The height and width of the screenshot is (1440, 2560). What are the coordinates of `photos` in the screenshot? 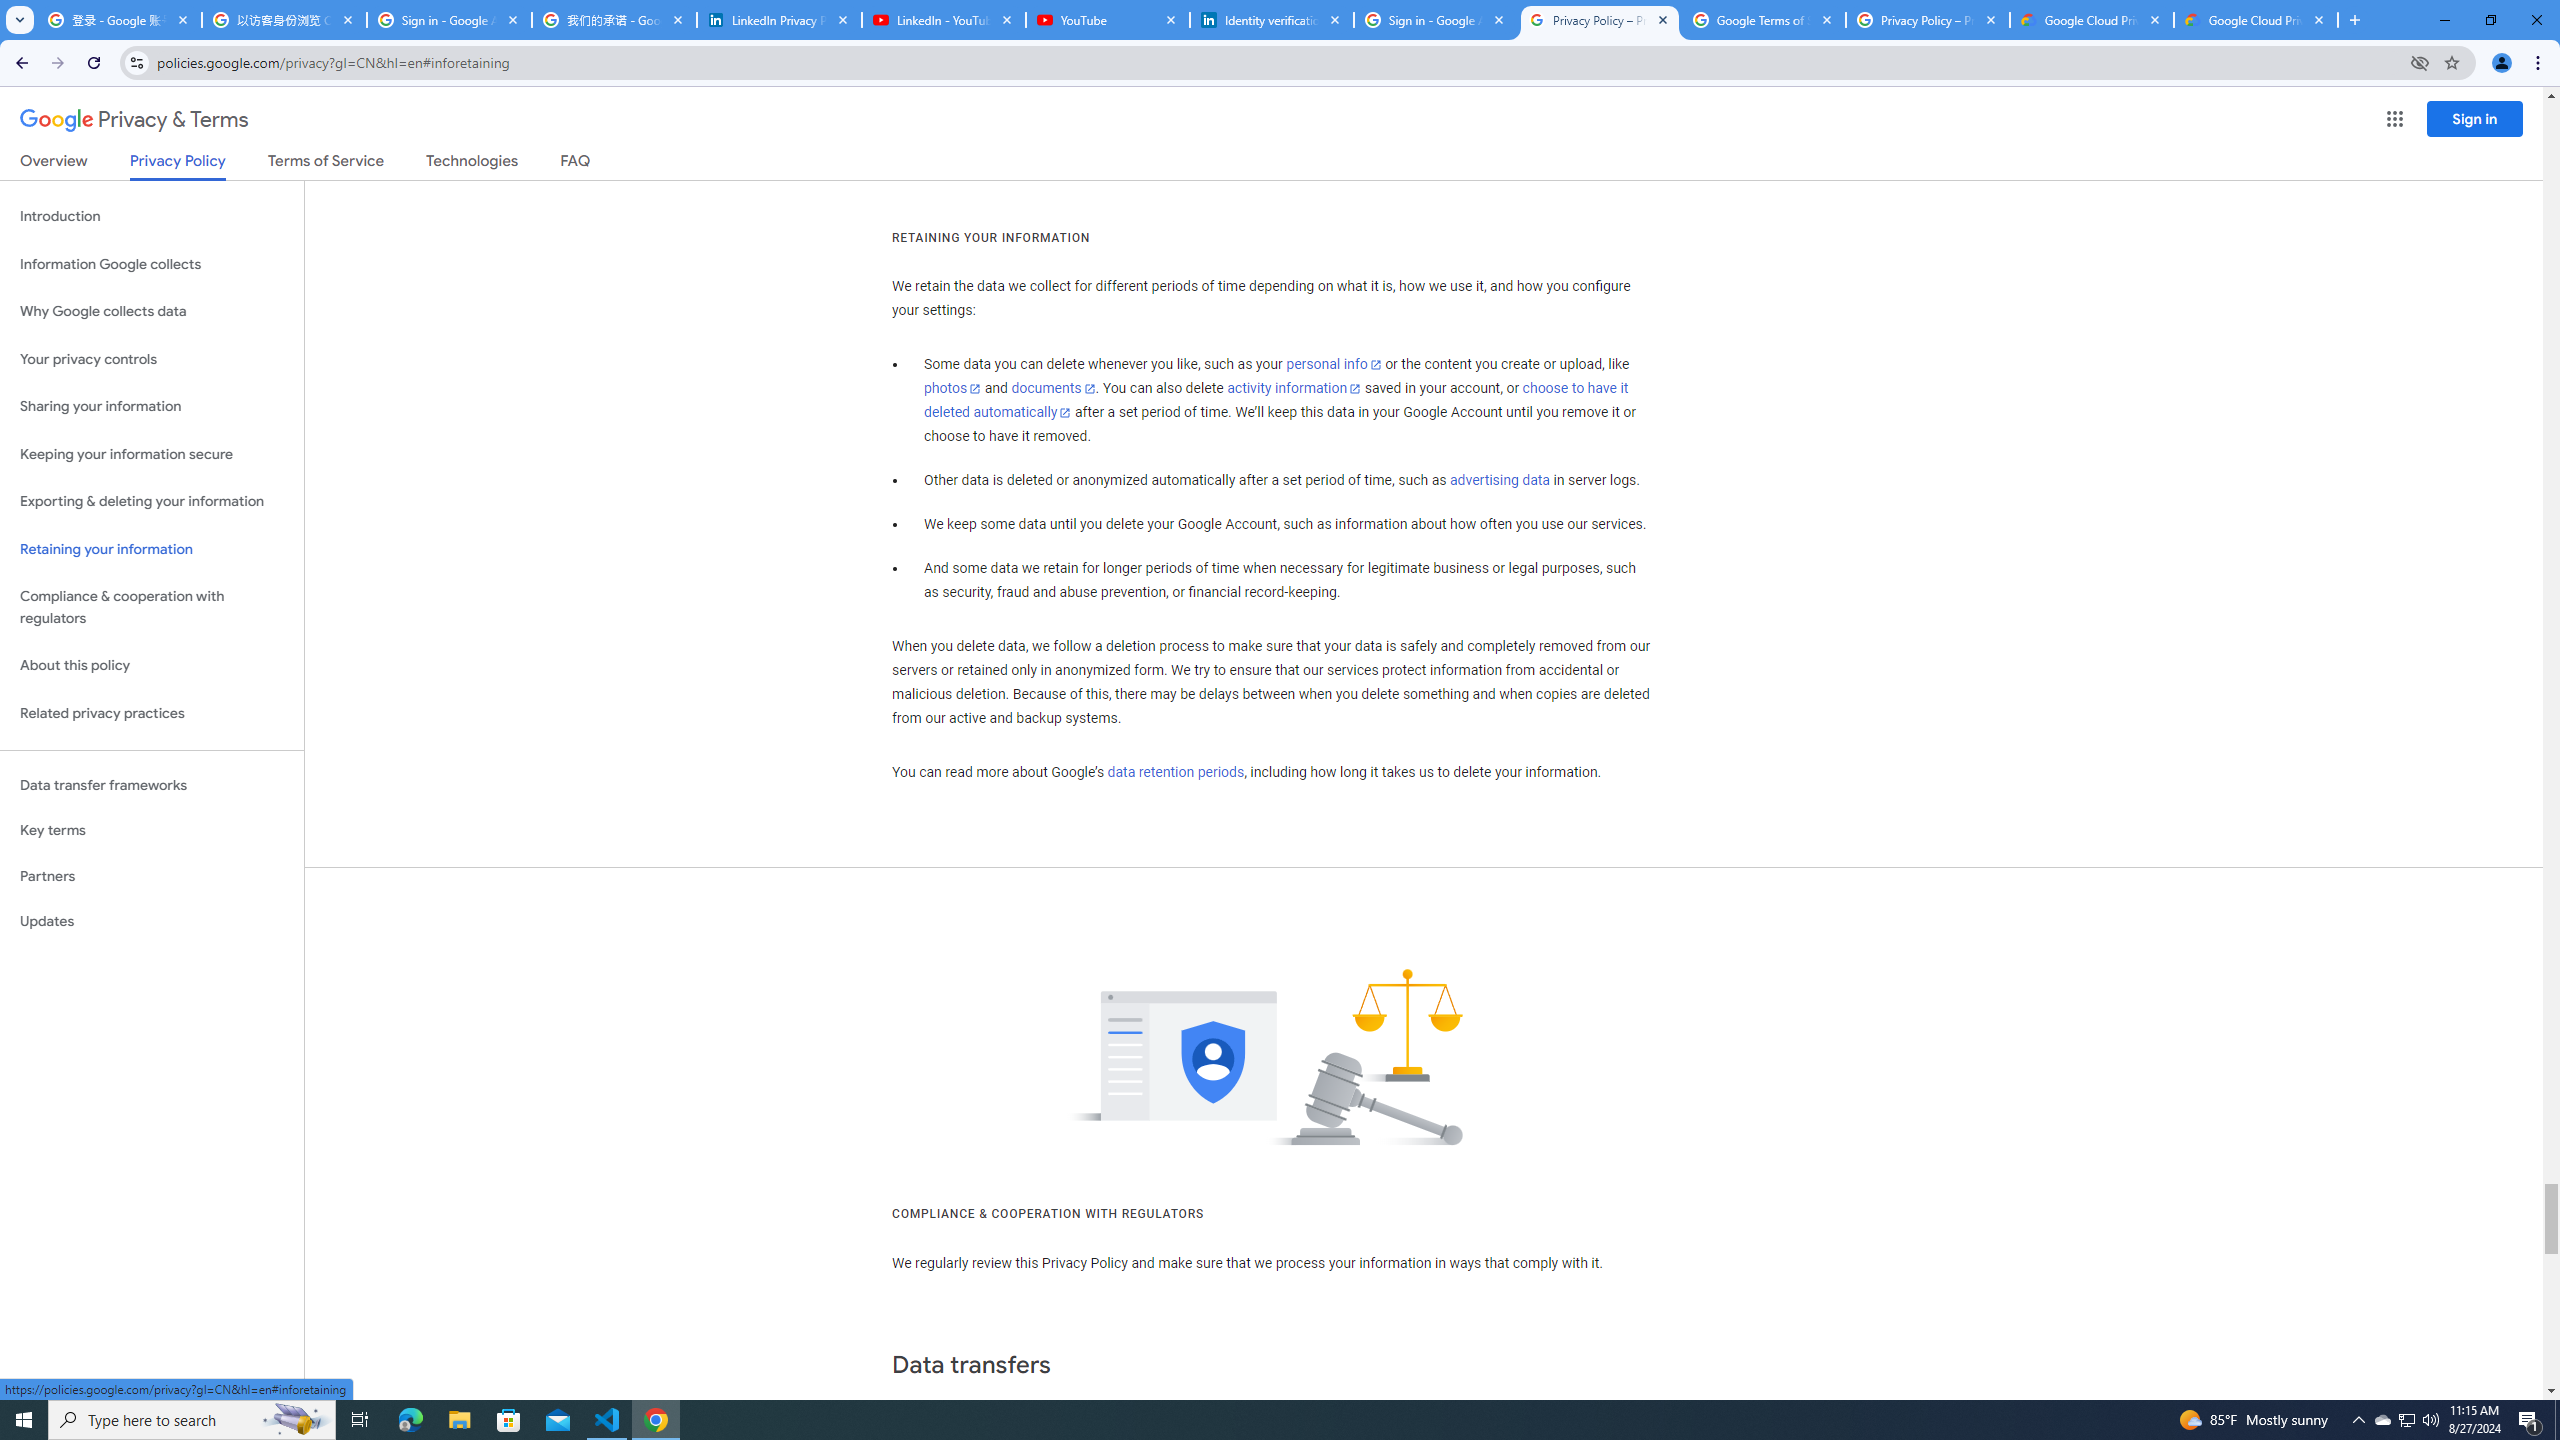 It's located at (954, 388).